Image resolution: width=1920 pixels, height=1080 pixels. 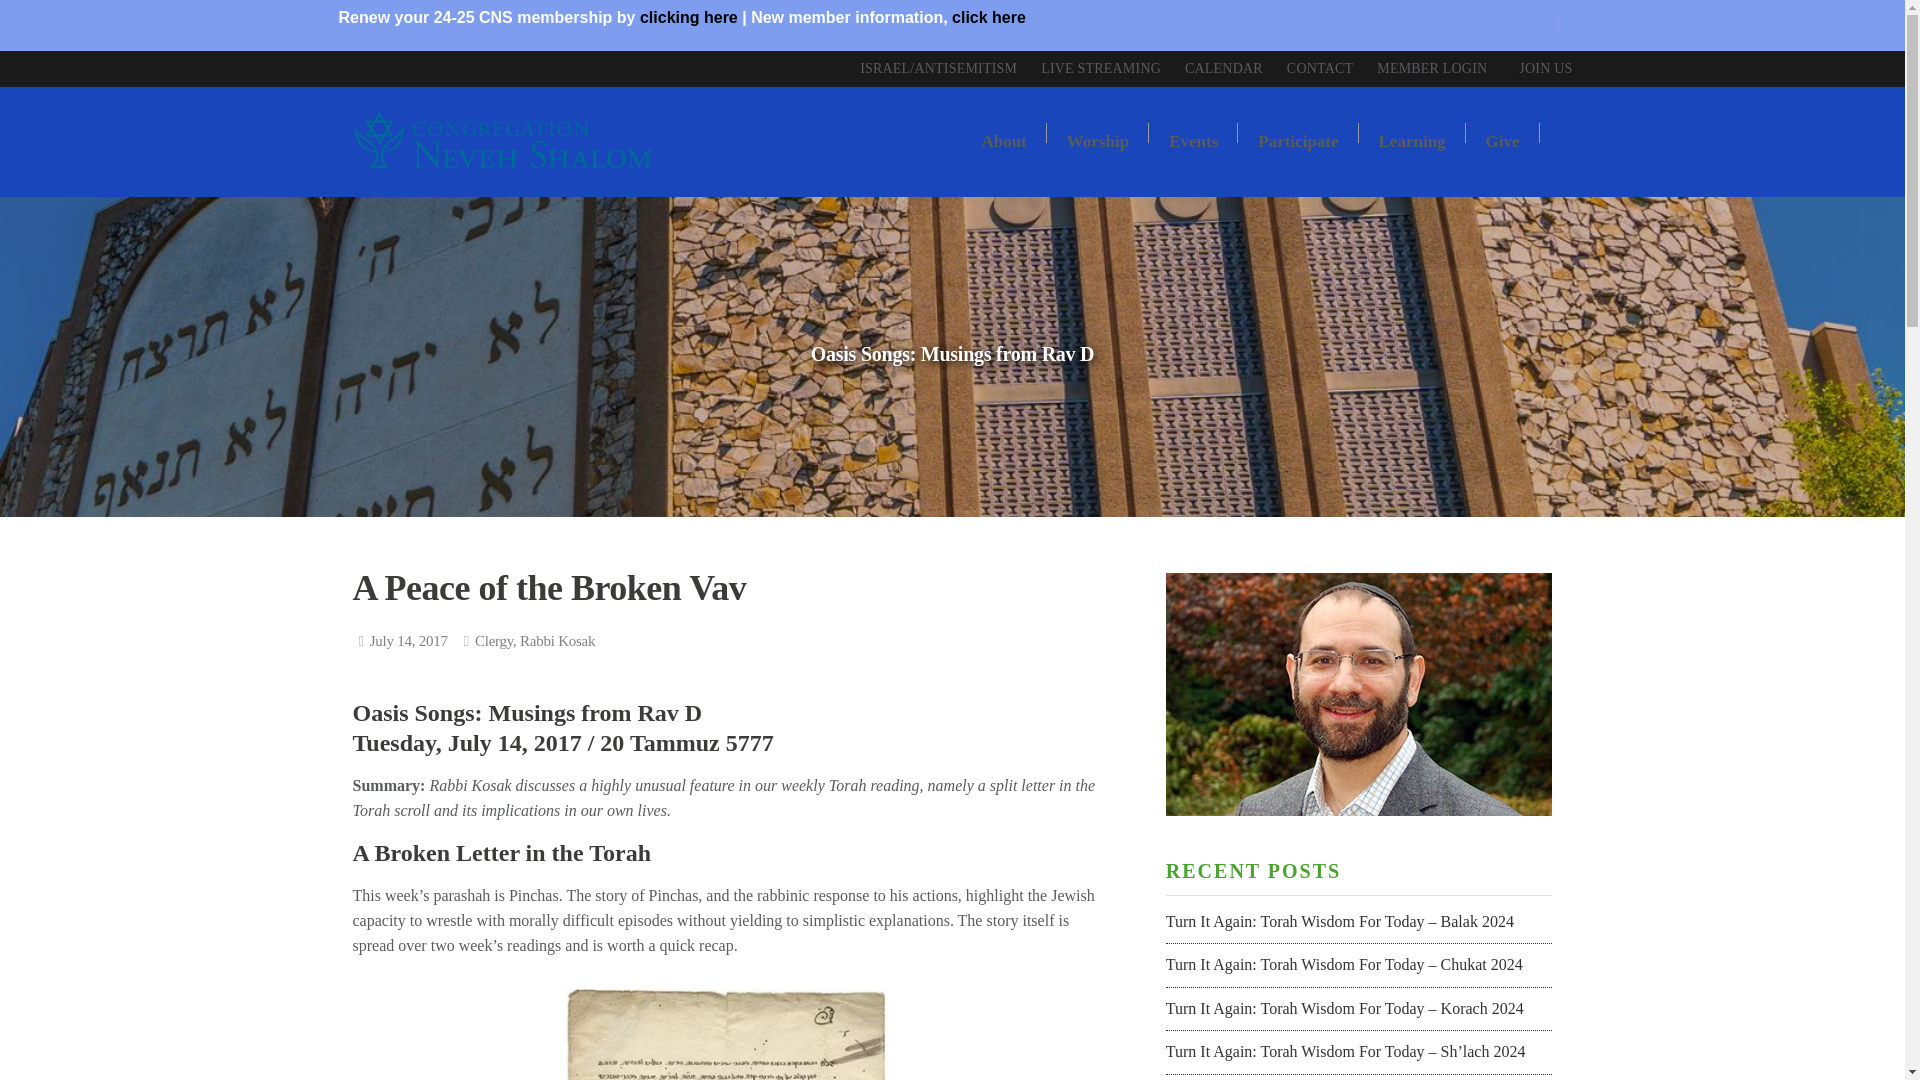 What do you see at coordinates (688, 16) in the screenshot?
I see `clicking here` at bounding box center [688, 16].